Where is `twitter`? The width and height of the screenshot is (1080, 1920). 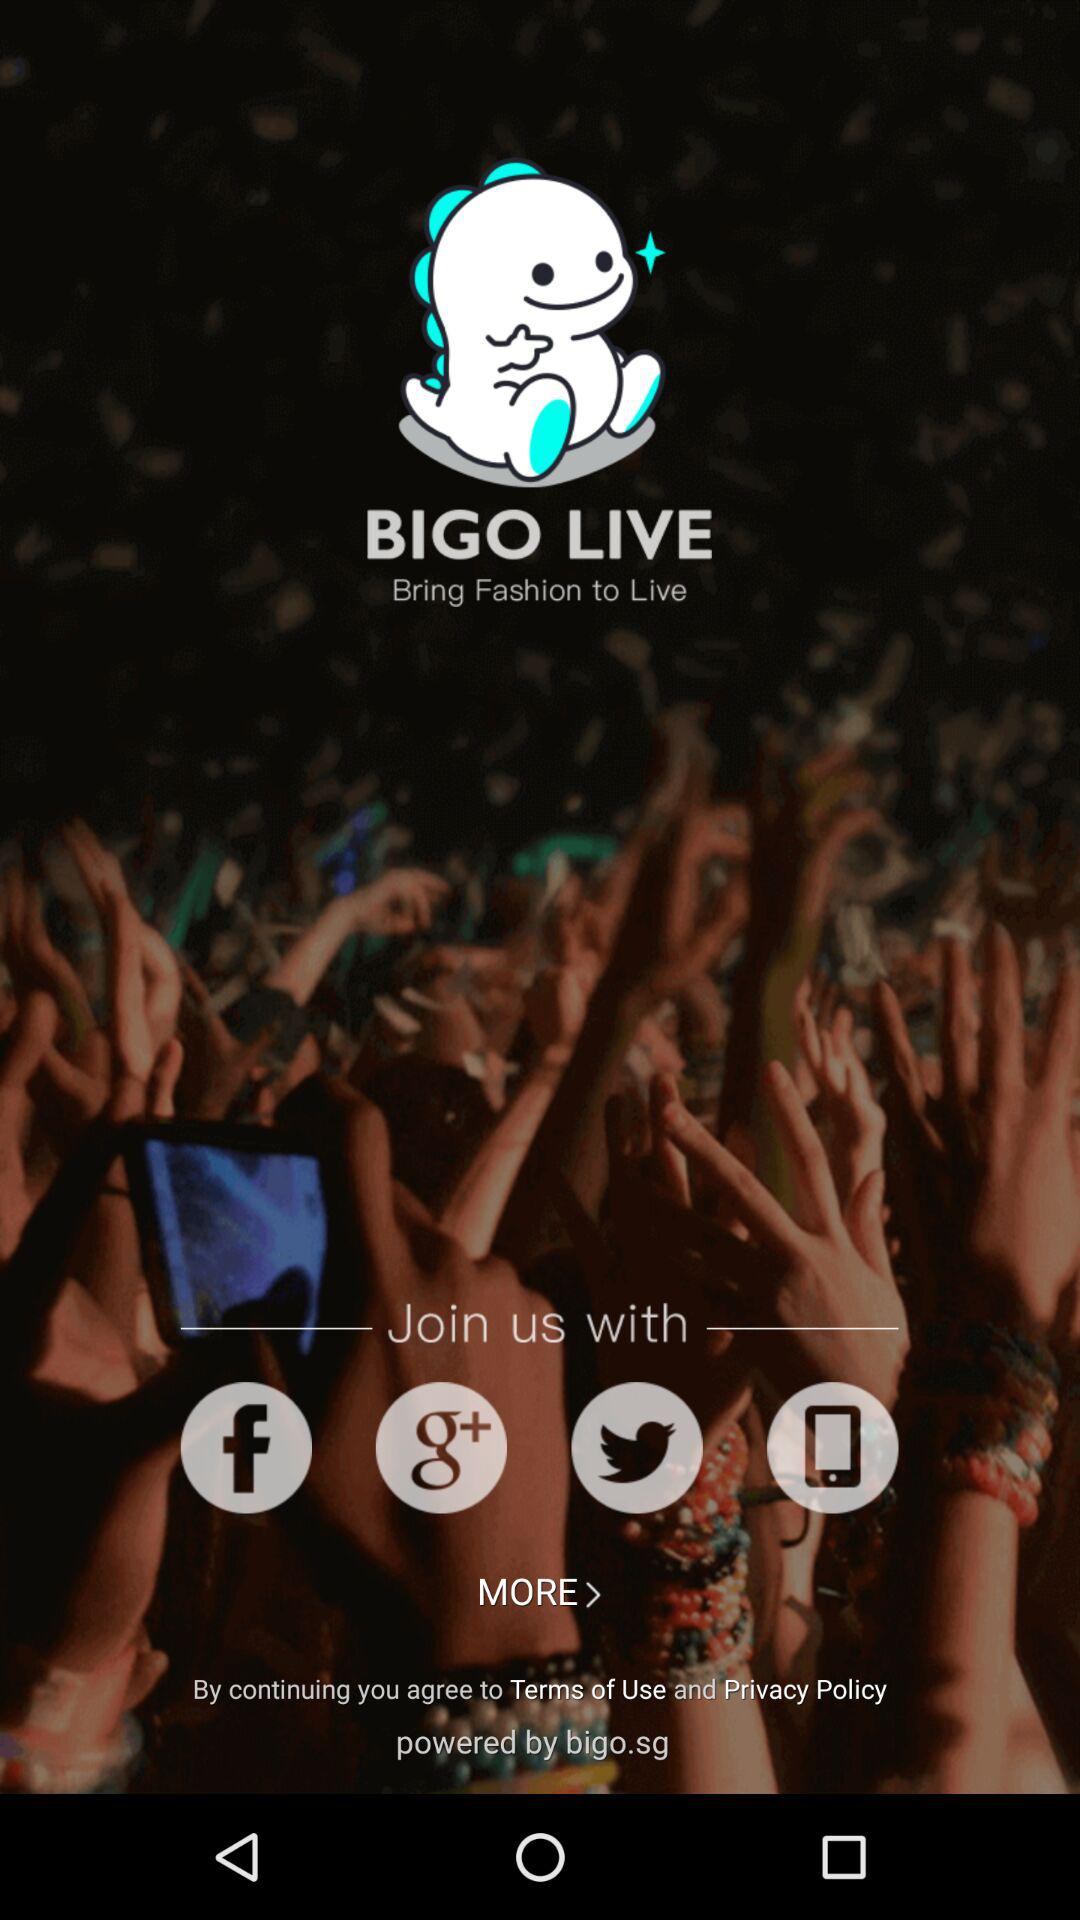 twitter is located at coordinates (636, 1448).